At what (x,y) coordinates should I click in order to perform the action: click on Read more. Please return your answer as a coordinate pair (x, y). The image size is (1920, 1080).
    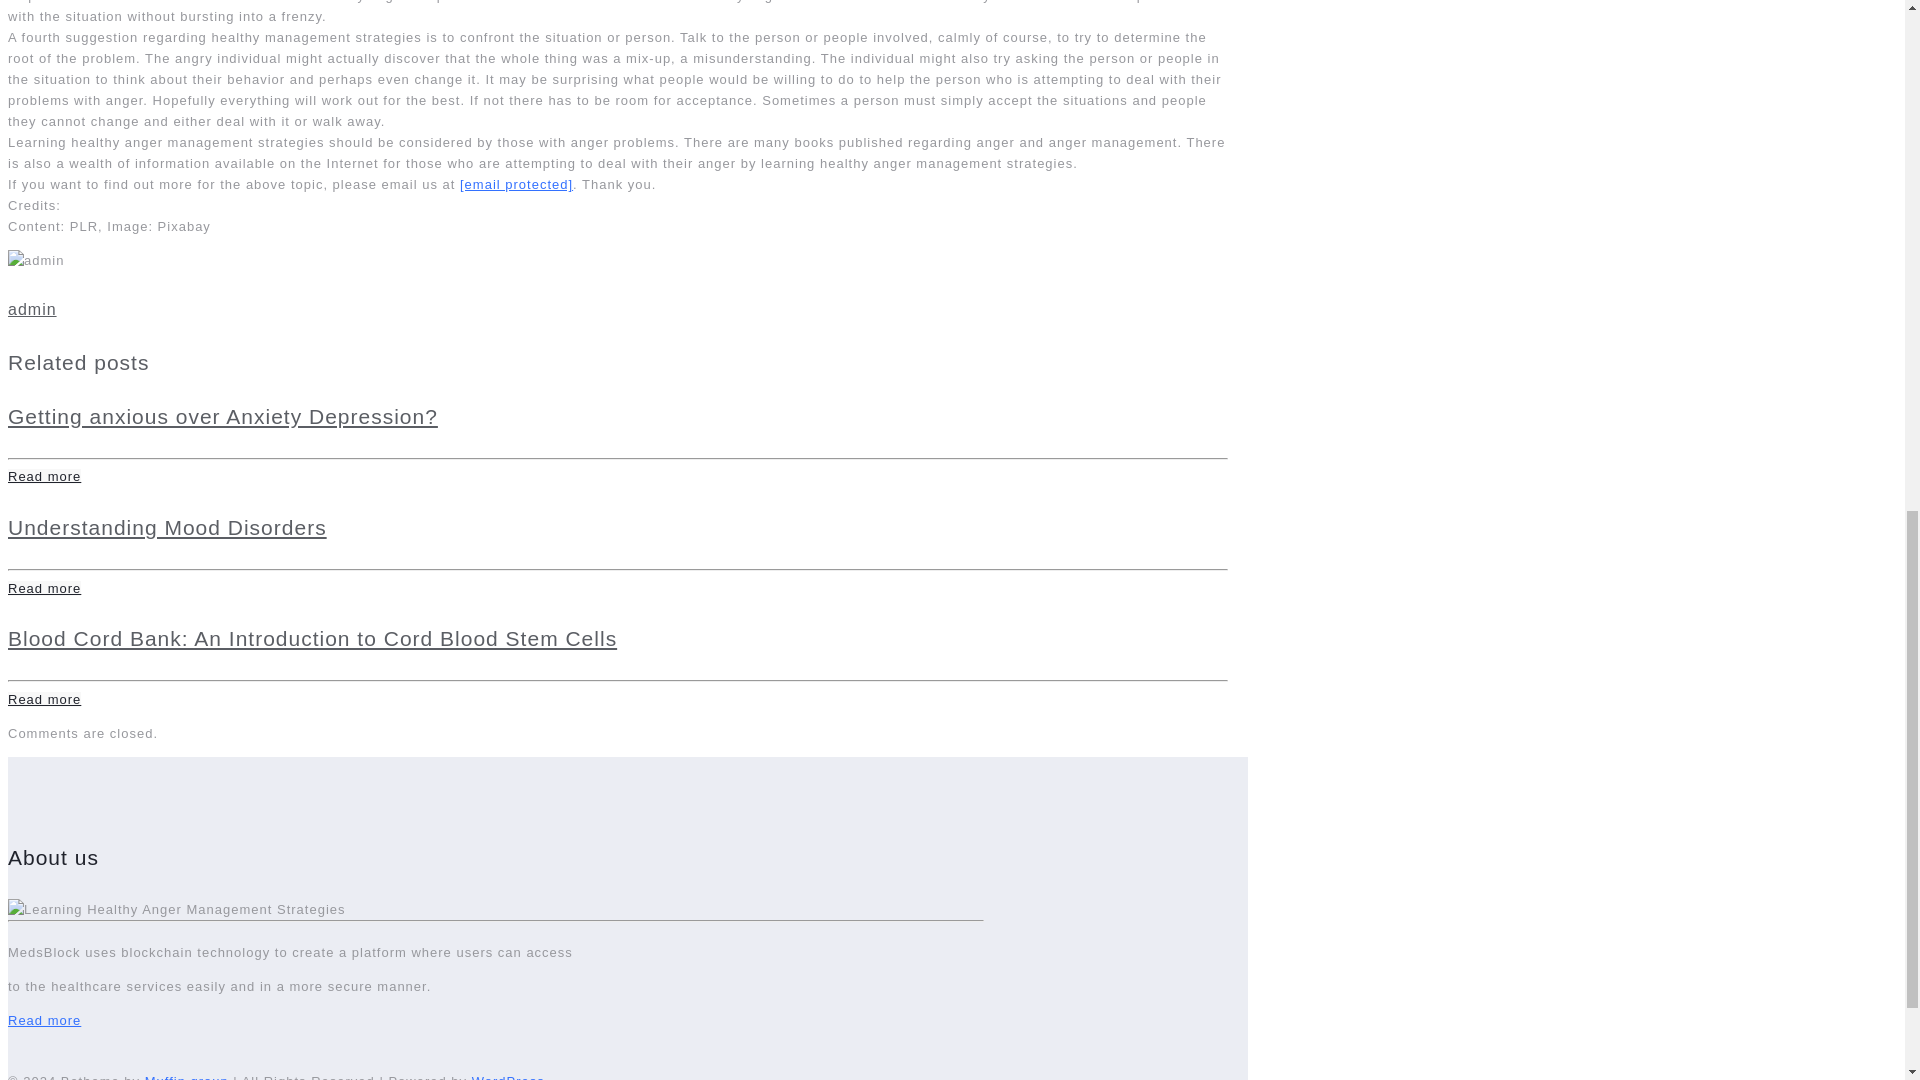
    Looking at the image, I should click on (44, 700).